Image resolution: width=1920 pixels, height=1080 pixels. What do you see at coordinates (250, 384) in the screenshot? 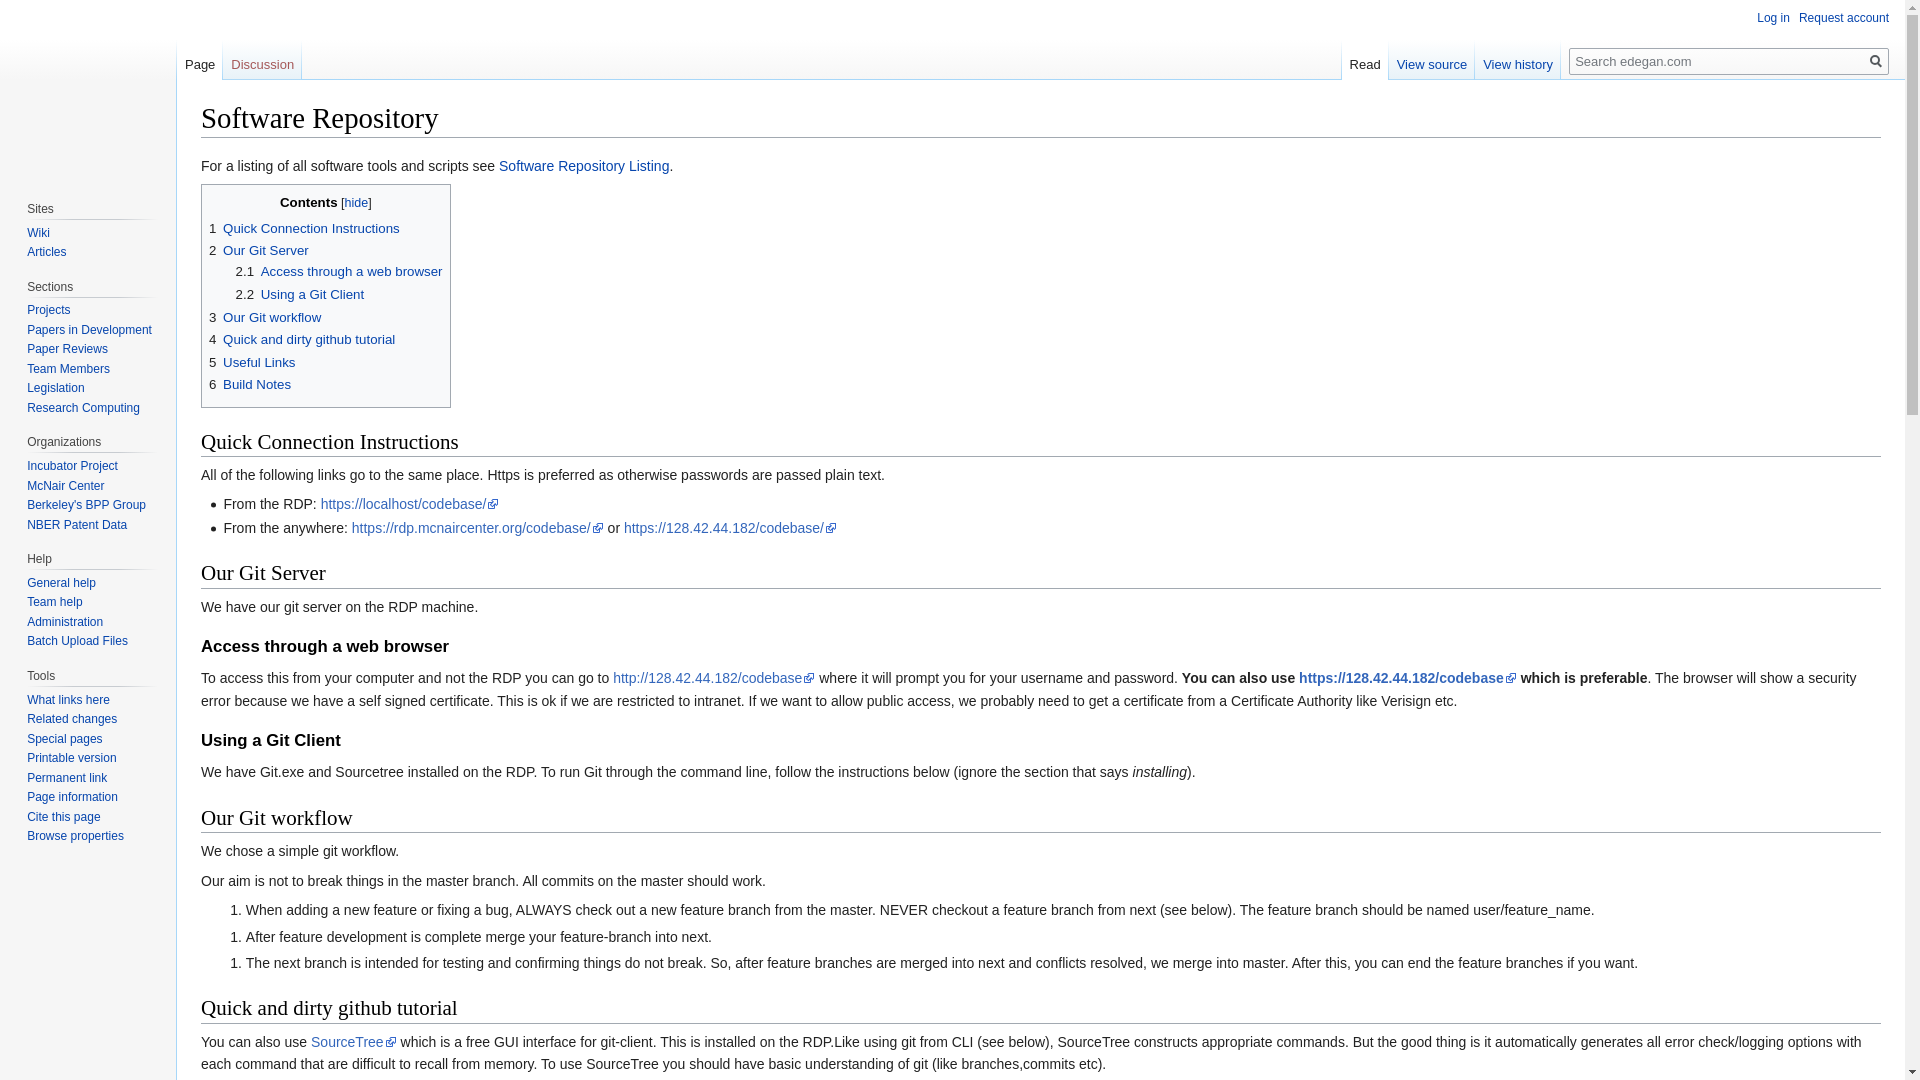
I see `6 Build Notes` at bounding box center [250, 384].